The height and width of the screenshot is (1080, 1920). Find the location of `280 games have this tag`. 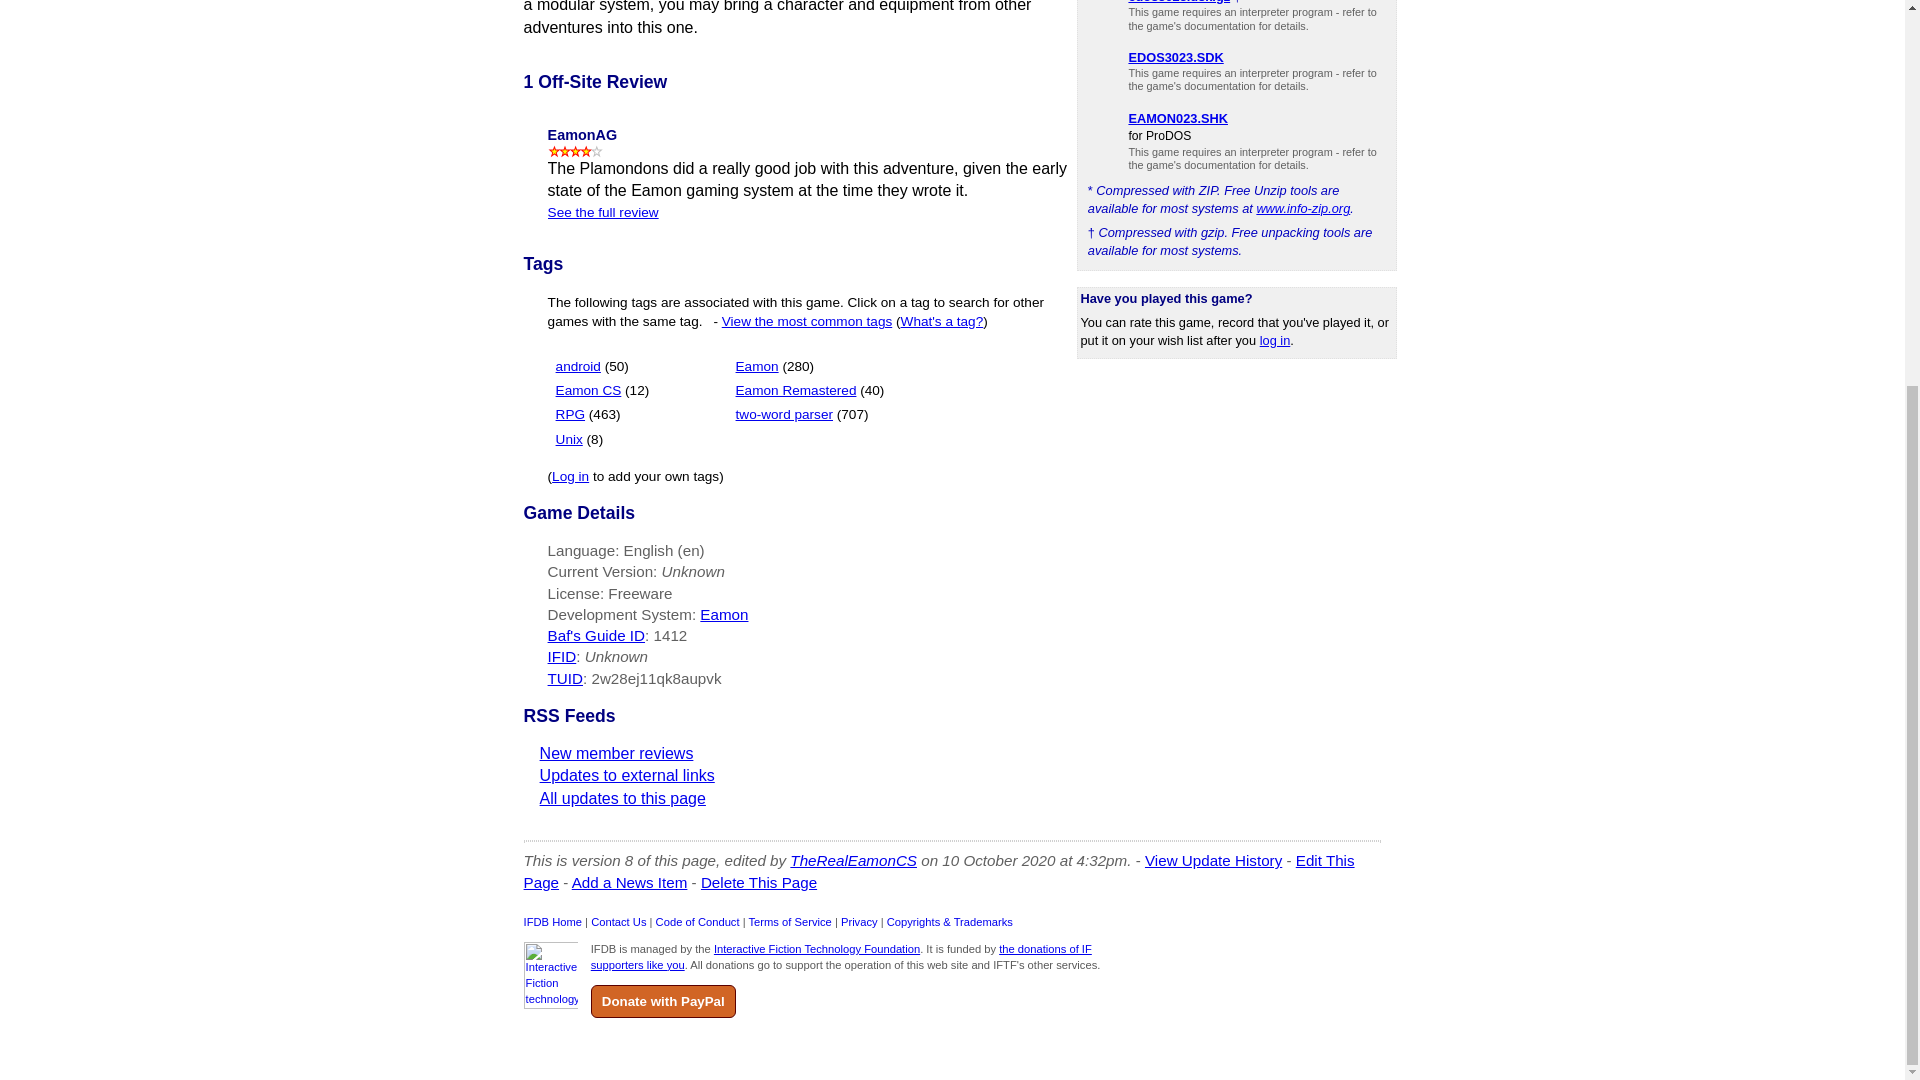

280 games have this tag is located at coordinates (798, 366).